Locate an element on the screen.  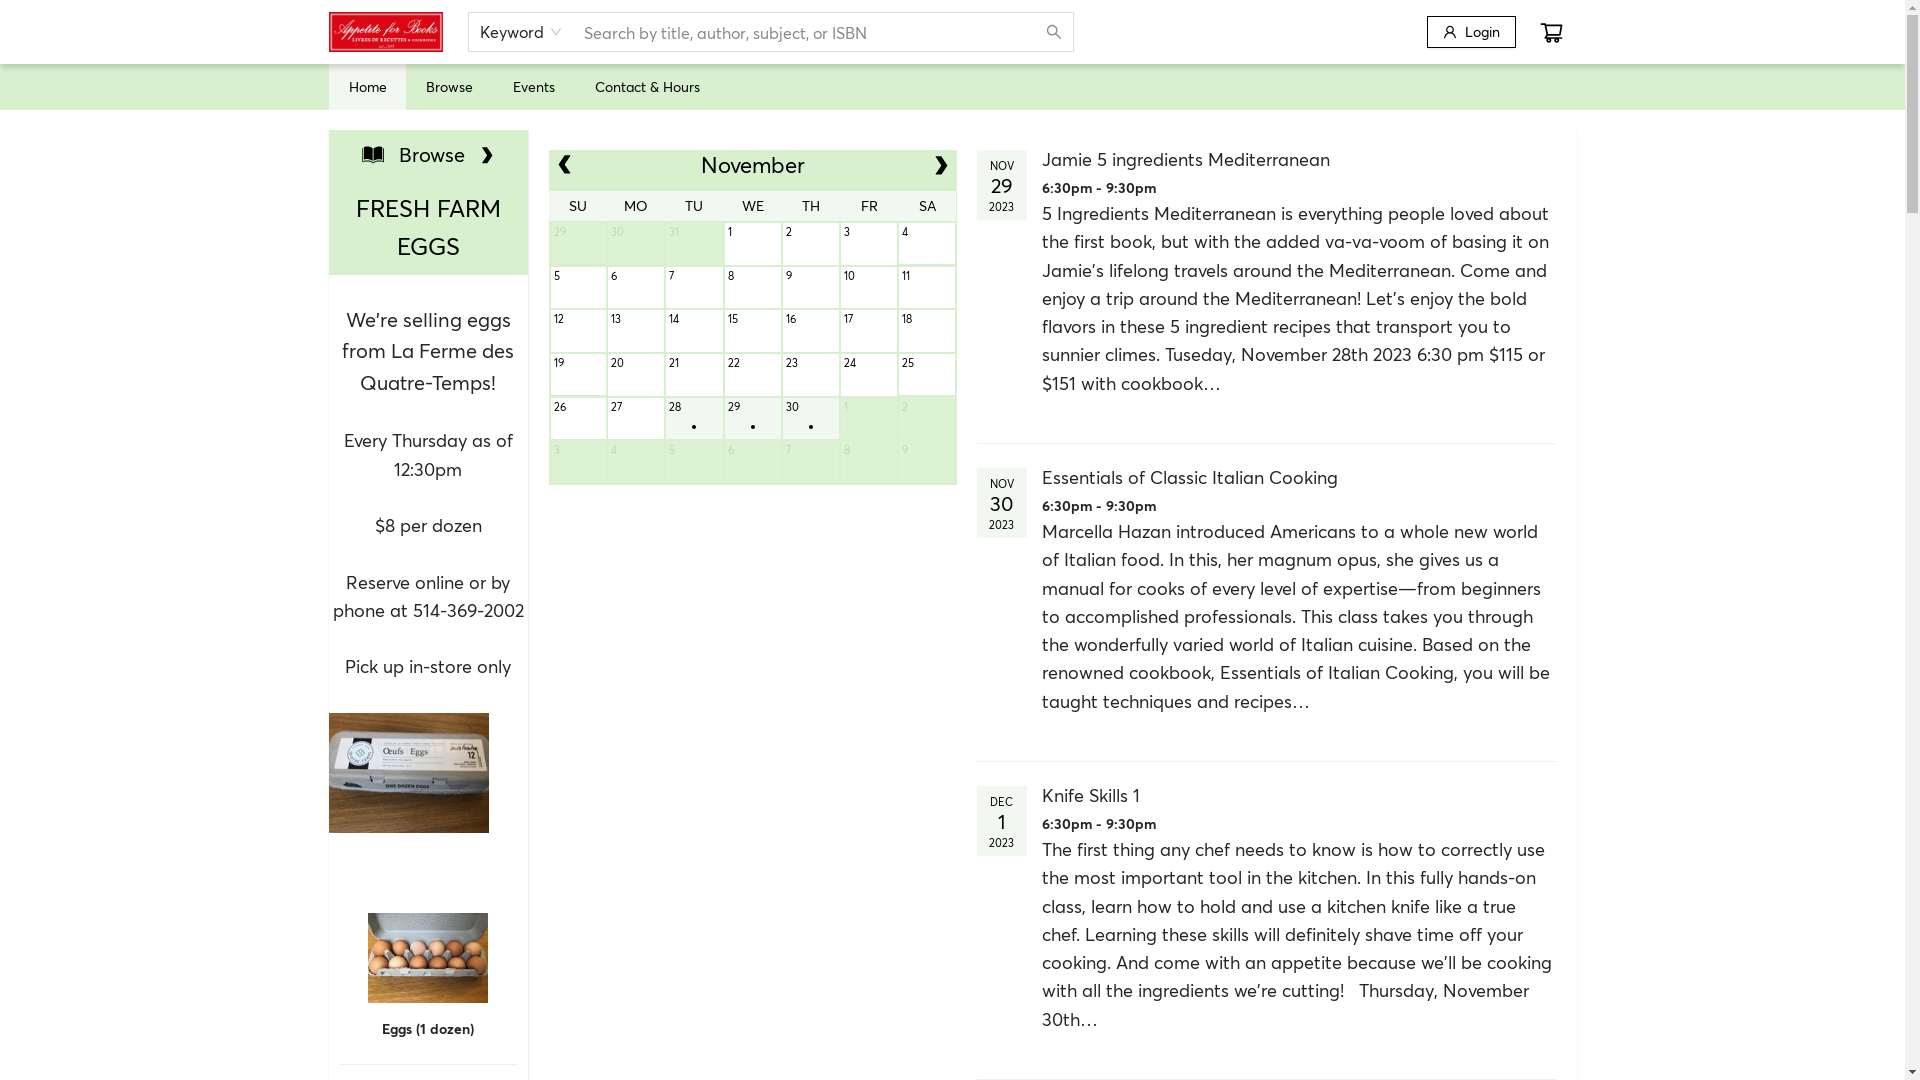
Jamie 5 ingredients Mediterranean is located at coordinates (1300, 174).